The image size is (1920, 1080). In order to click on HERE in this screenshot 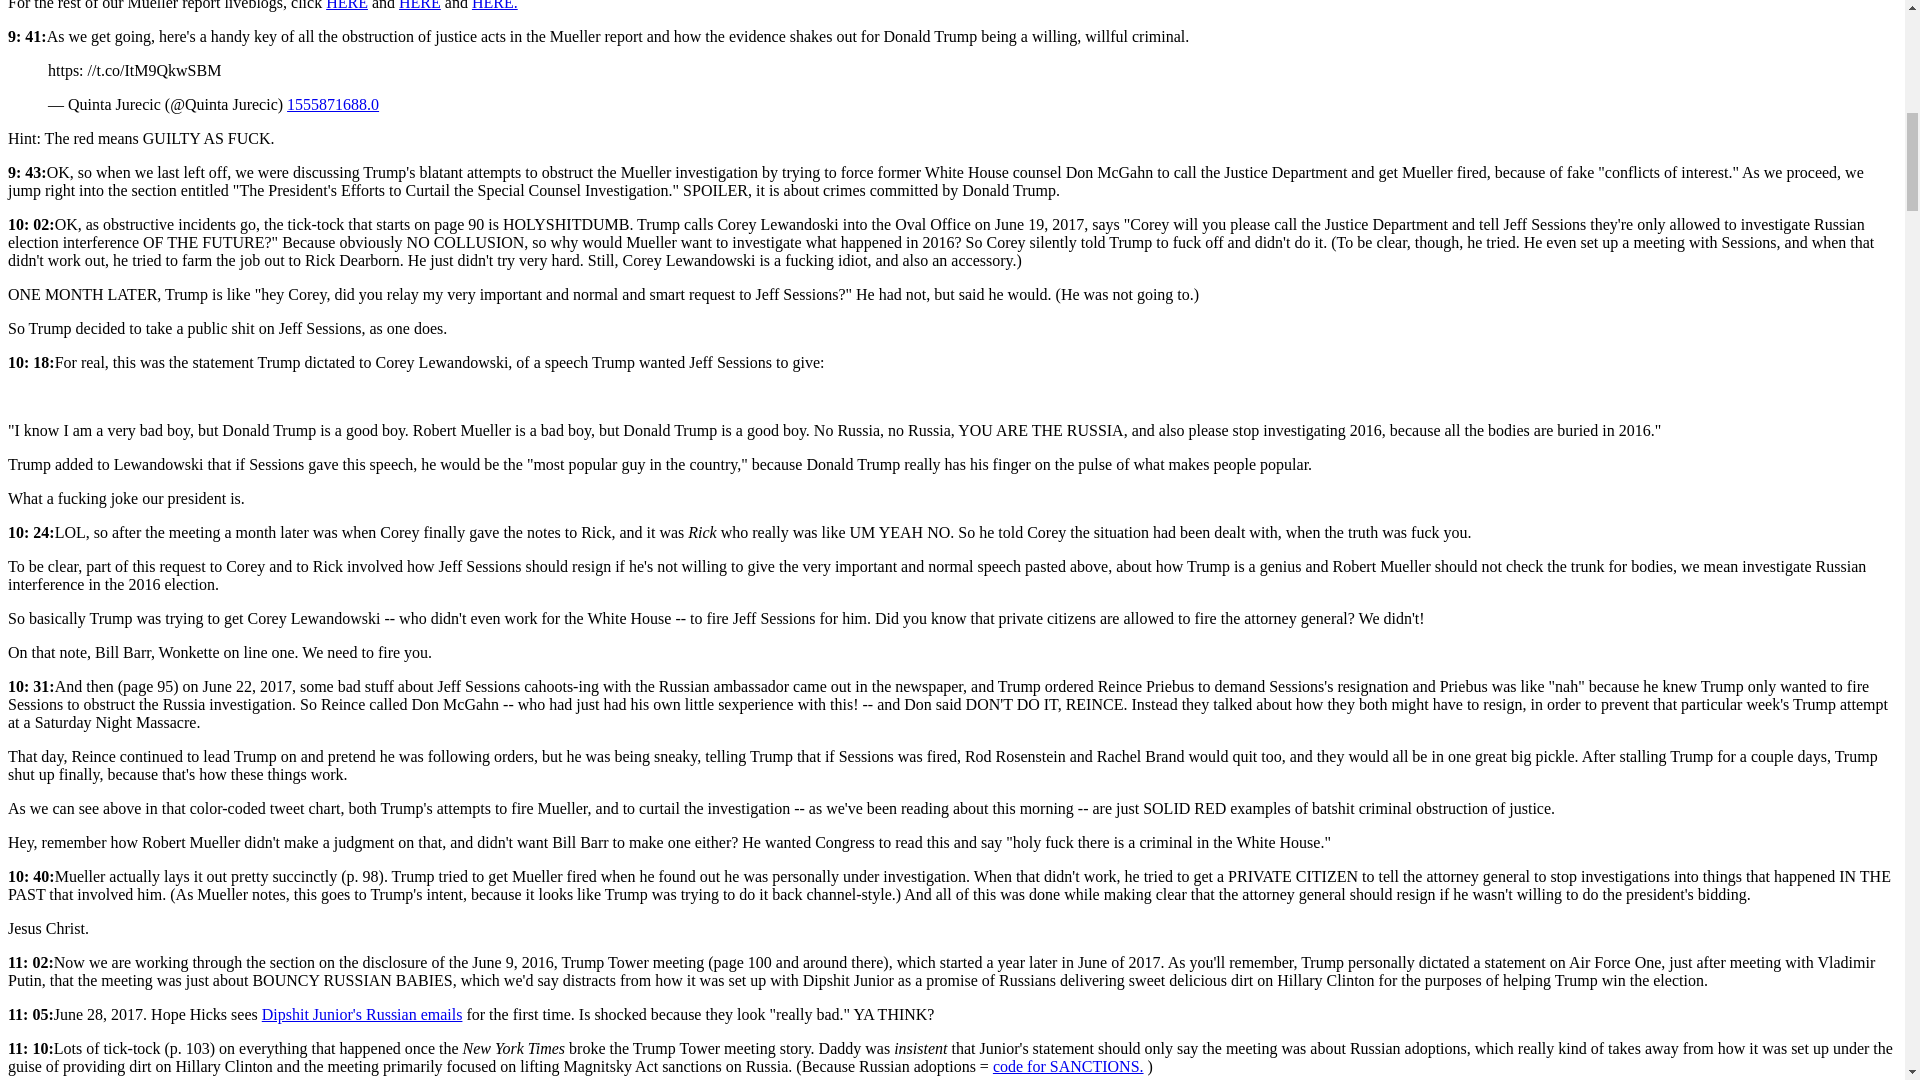, I will do `click(420, 5)`.